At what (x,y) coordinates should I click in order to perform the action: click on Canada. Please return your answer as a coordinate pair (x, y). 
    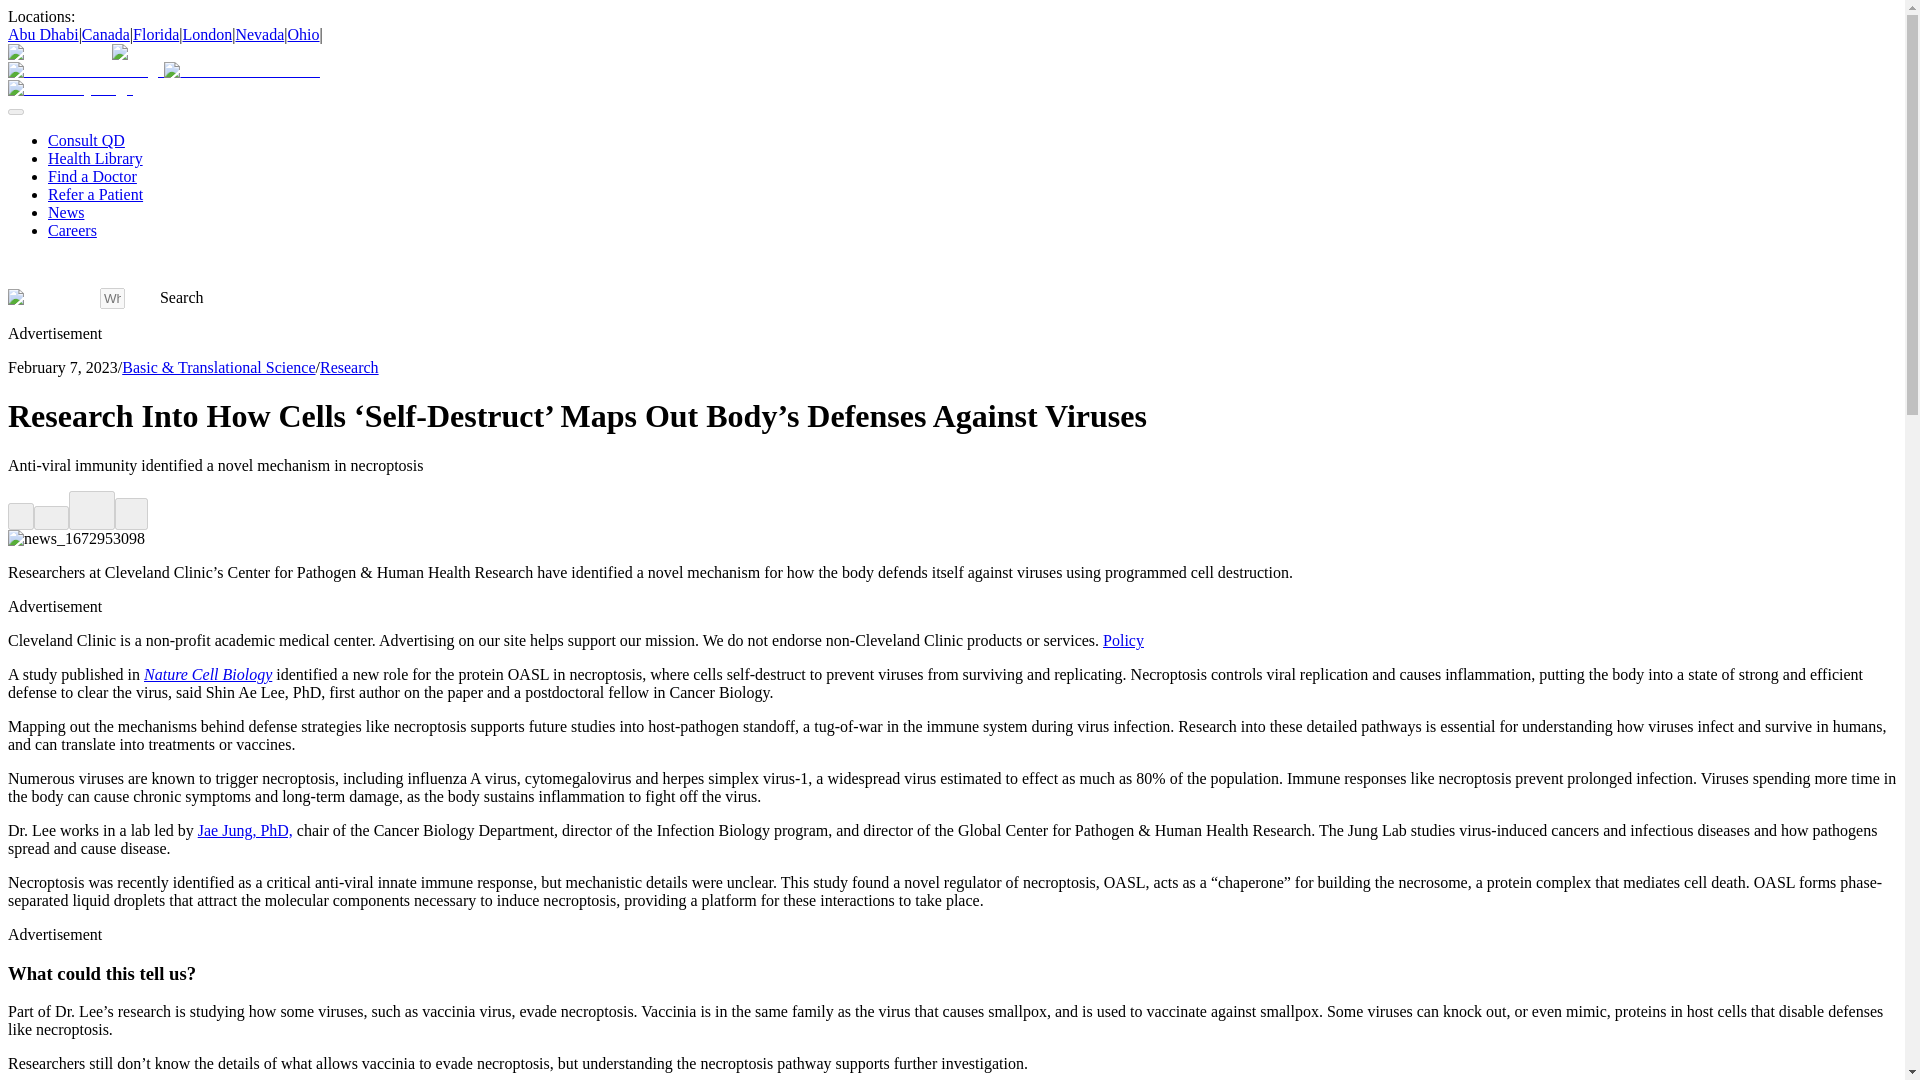
    Looking at the image, I should click on (106, 34).